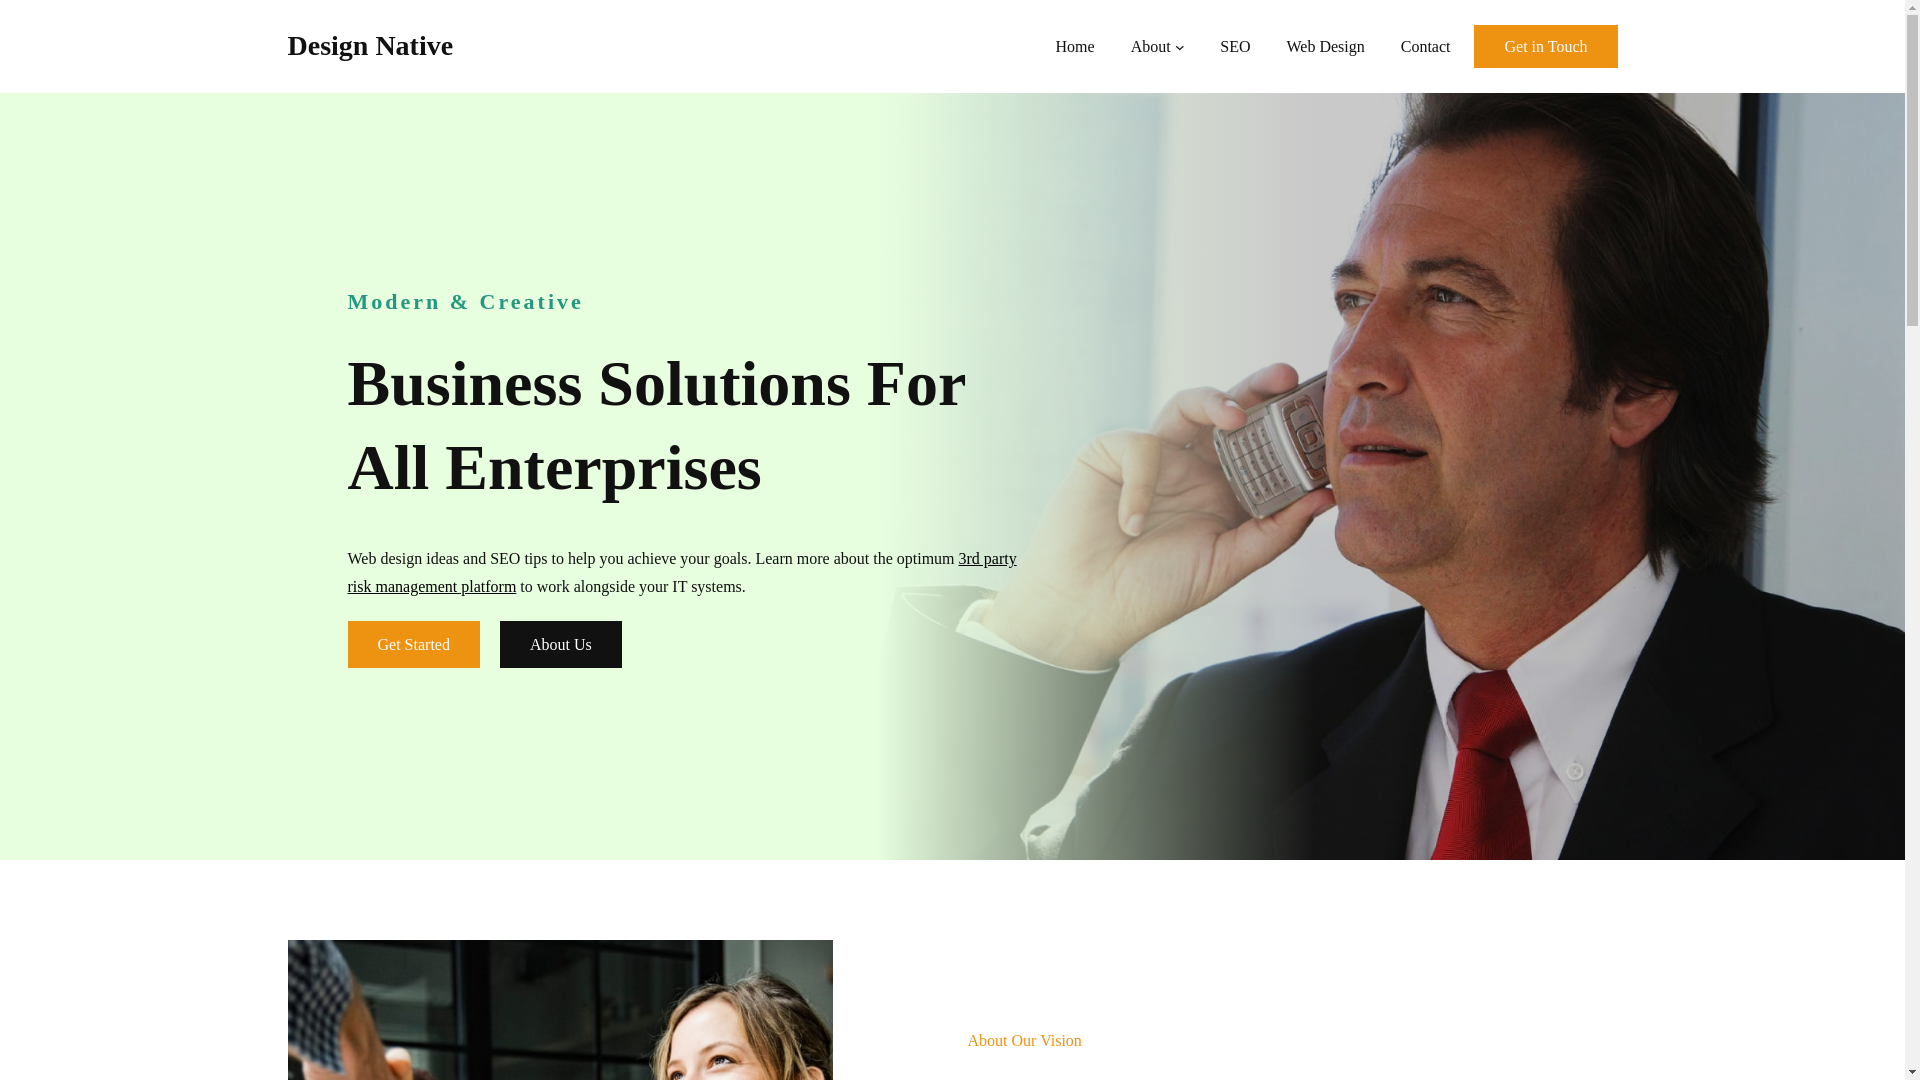  I want to click on Design Native, so click(370, 45).